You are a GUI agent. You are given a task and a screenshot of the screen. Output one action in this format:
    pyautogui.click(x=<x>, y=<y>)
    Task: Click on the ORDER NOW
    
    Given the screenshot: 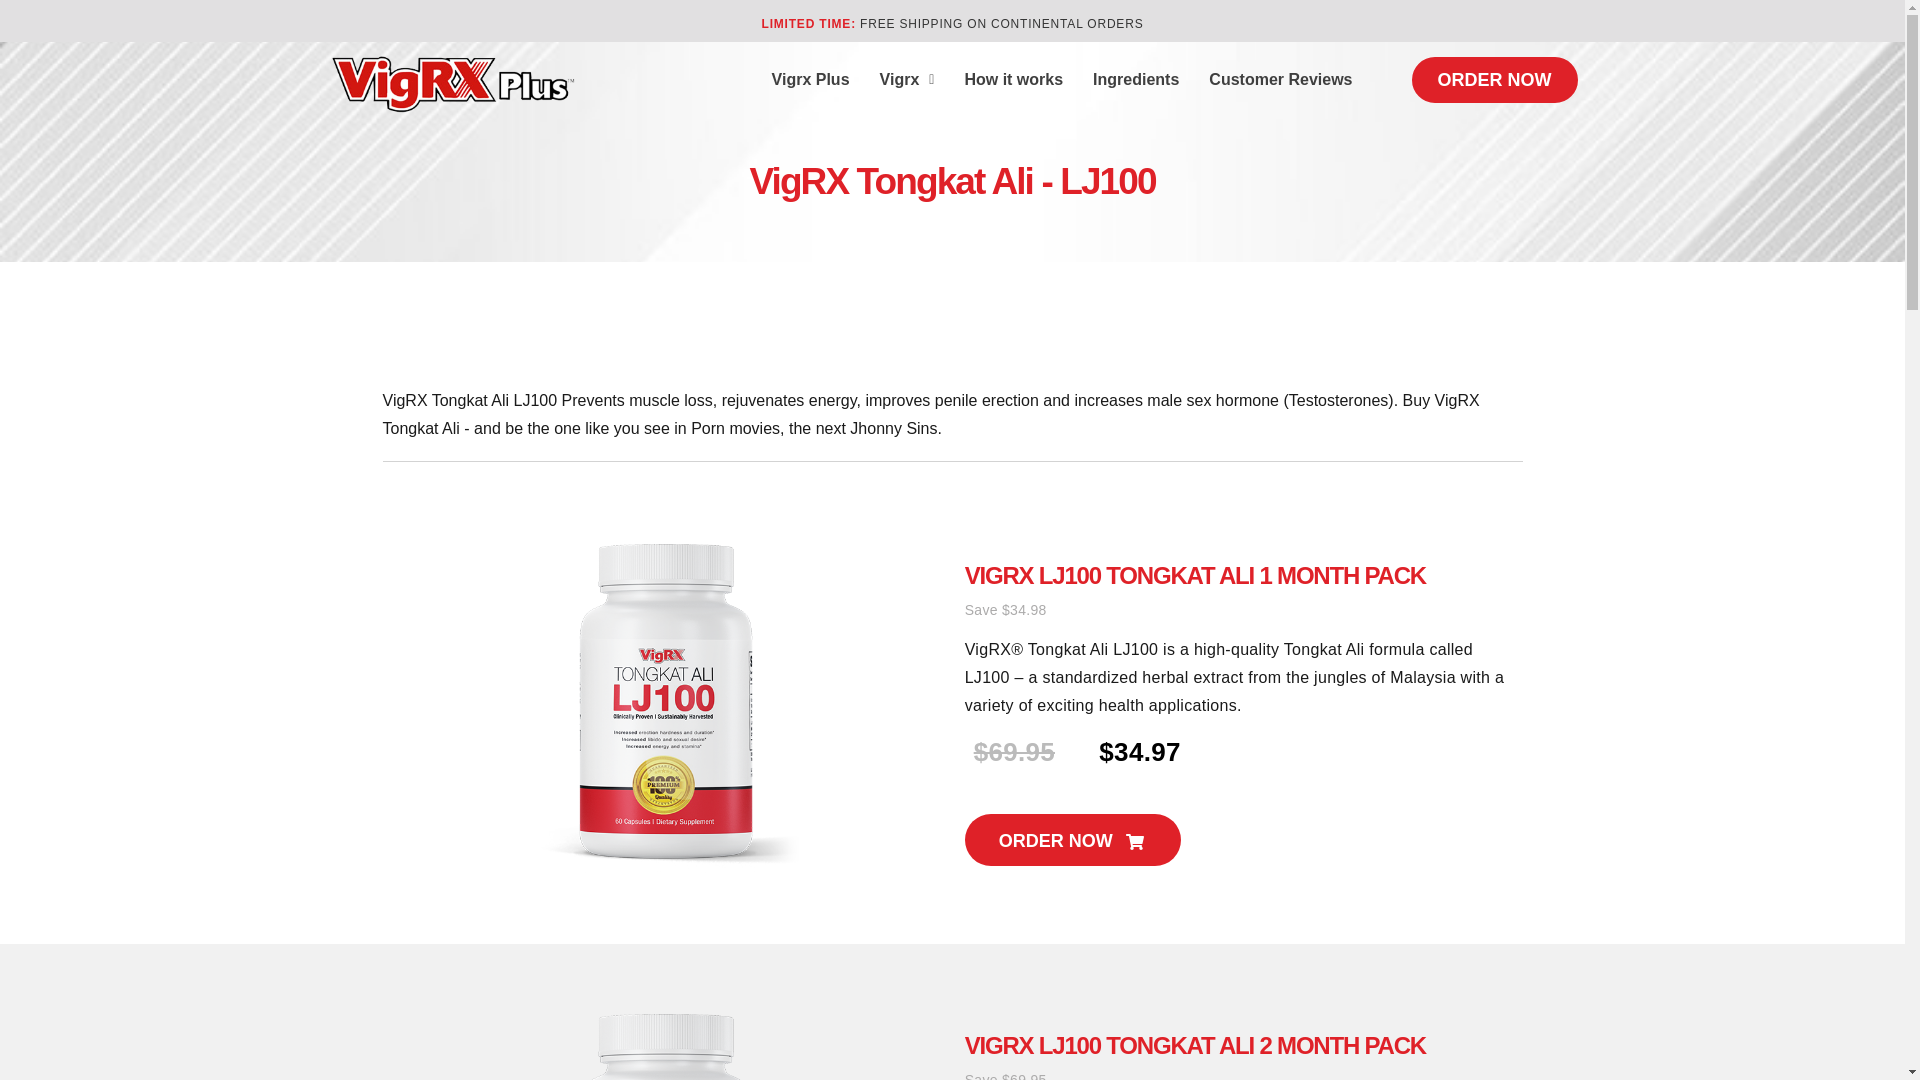 What is the action you would take?
    pyautogui.click(x=1072, y=840)
    